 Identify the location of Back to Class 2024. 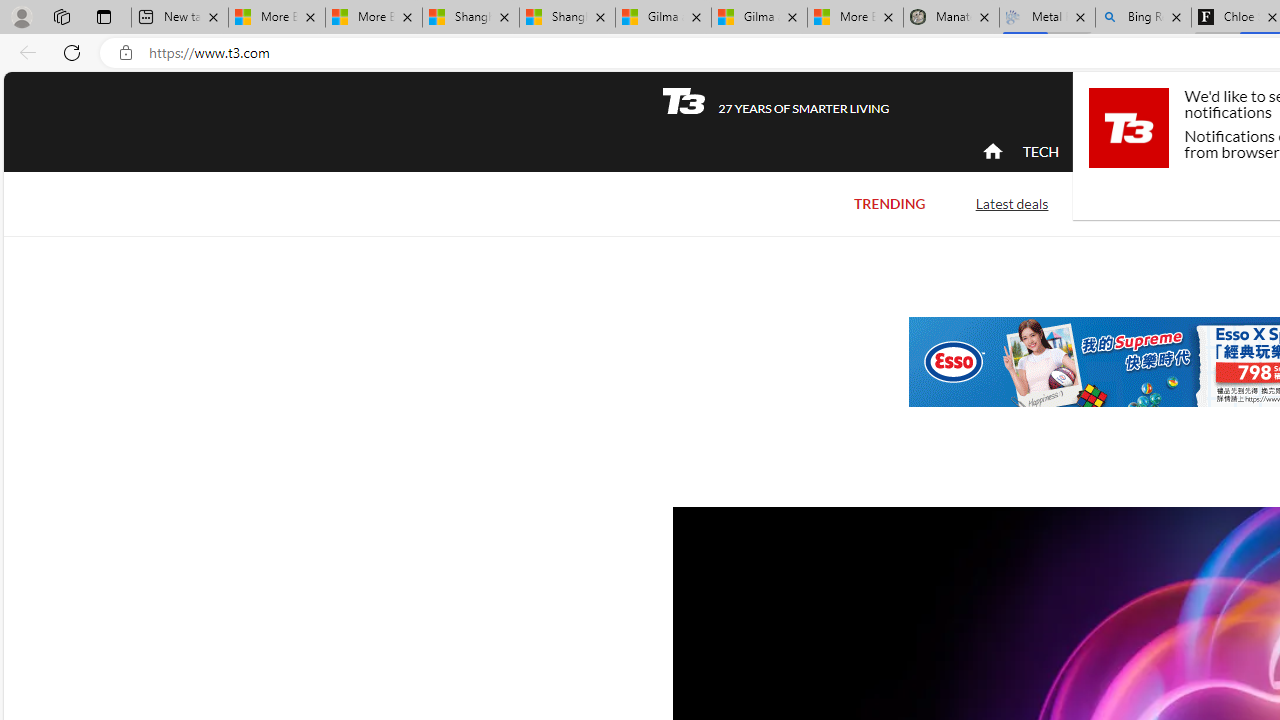
(1178, 202).